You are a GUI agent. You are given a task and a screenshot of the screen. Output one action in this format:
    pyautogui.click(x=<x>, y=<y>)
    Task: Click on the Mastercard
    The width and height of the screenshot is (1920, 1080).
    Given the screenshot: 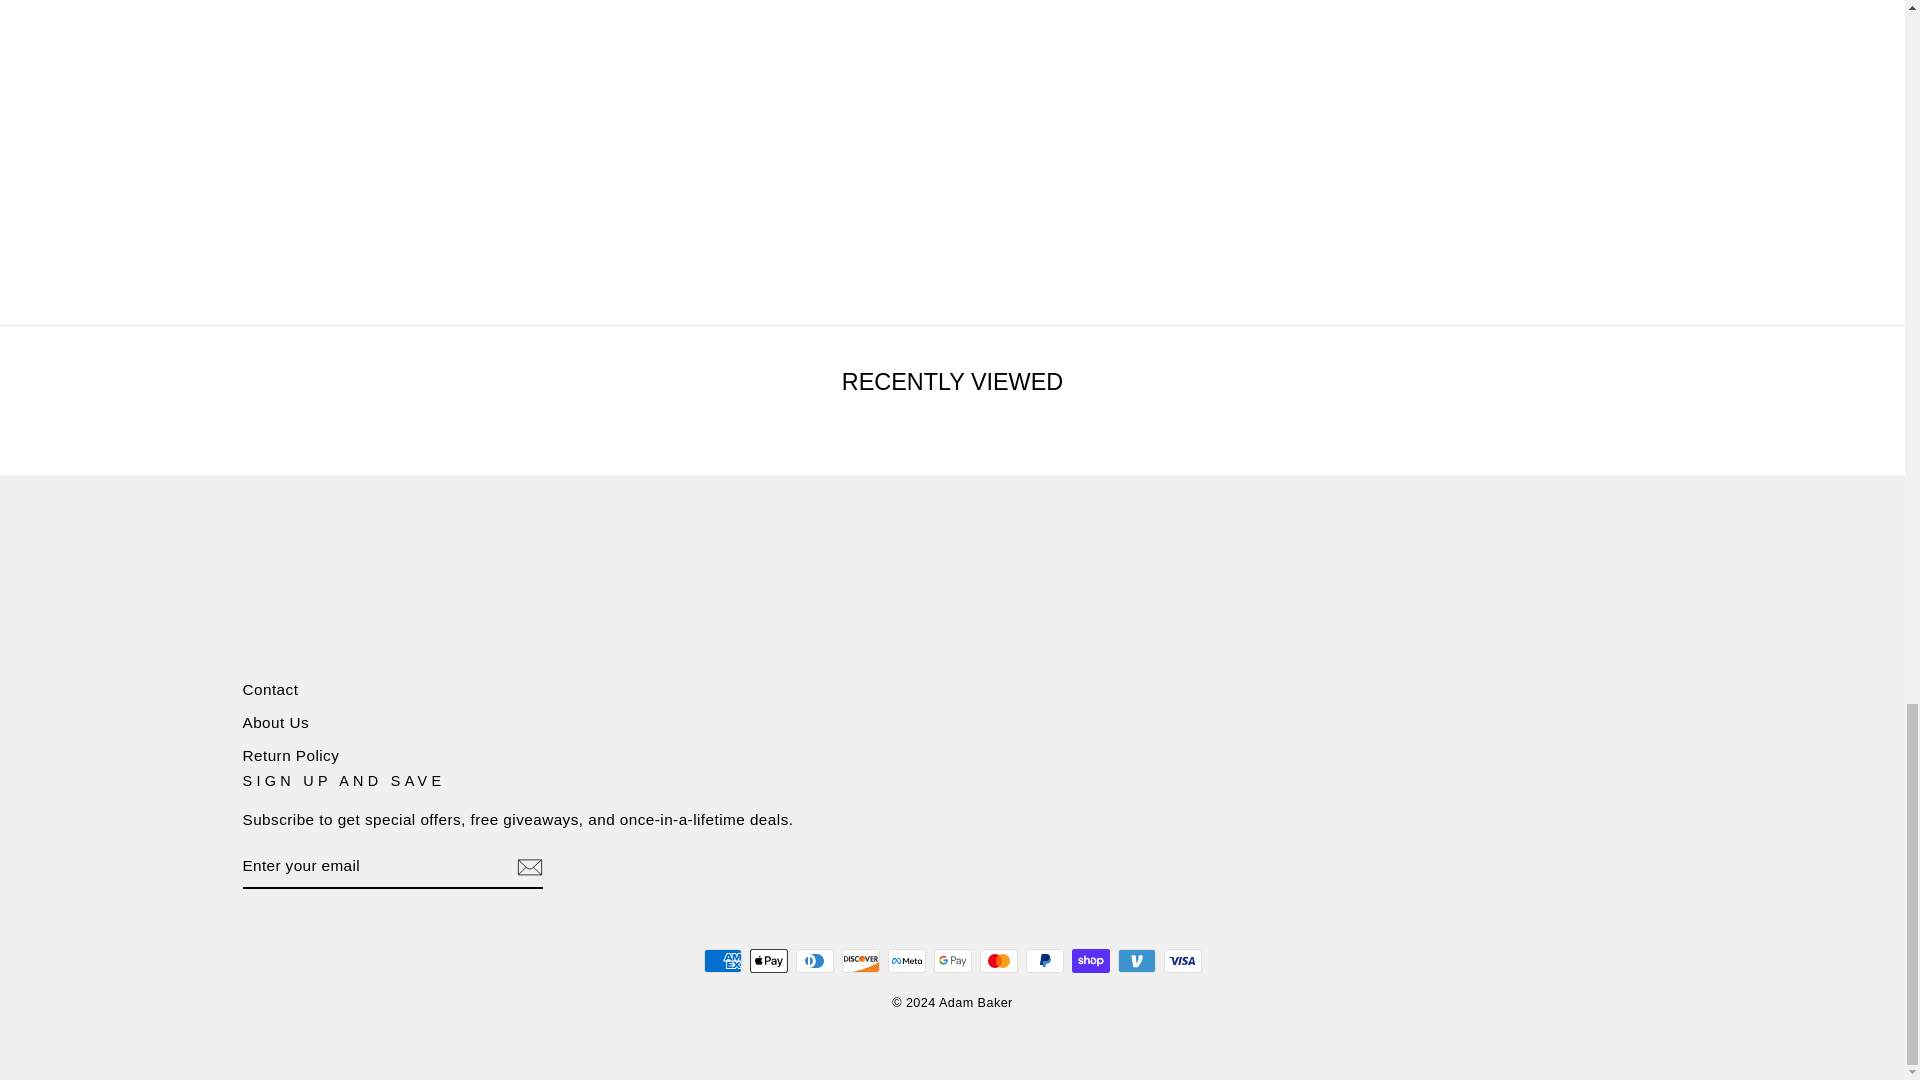 What is the action you would take?
    pyautogui.click(x=998, y=961)
    